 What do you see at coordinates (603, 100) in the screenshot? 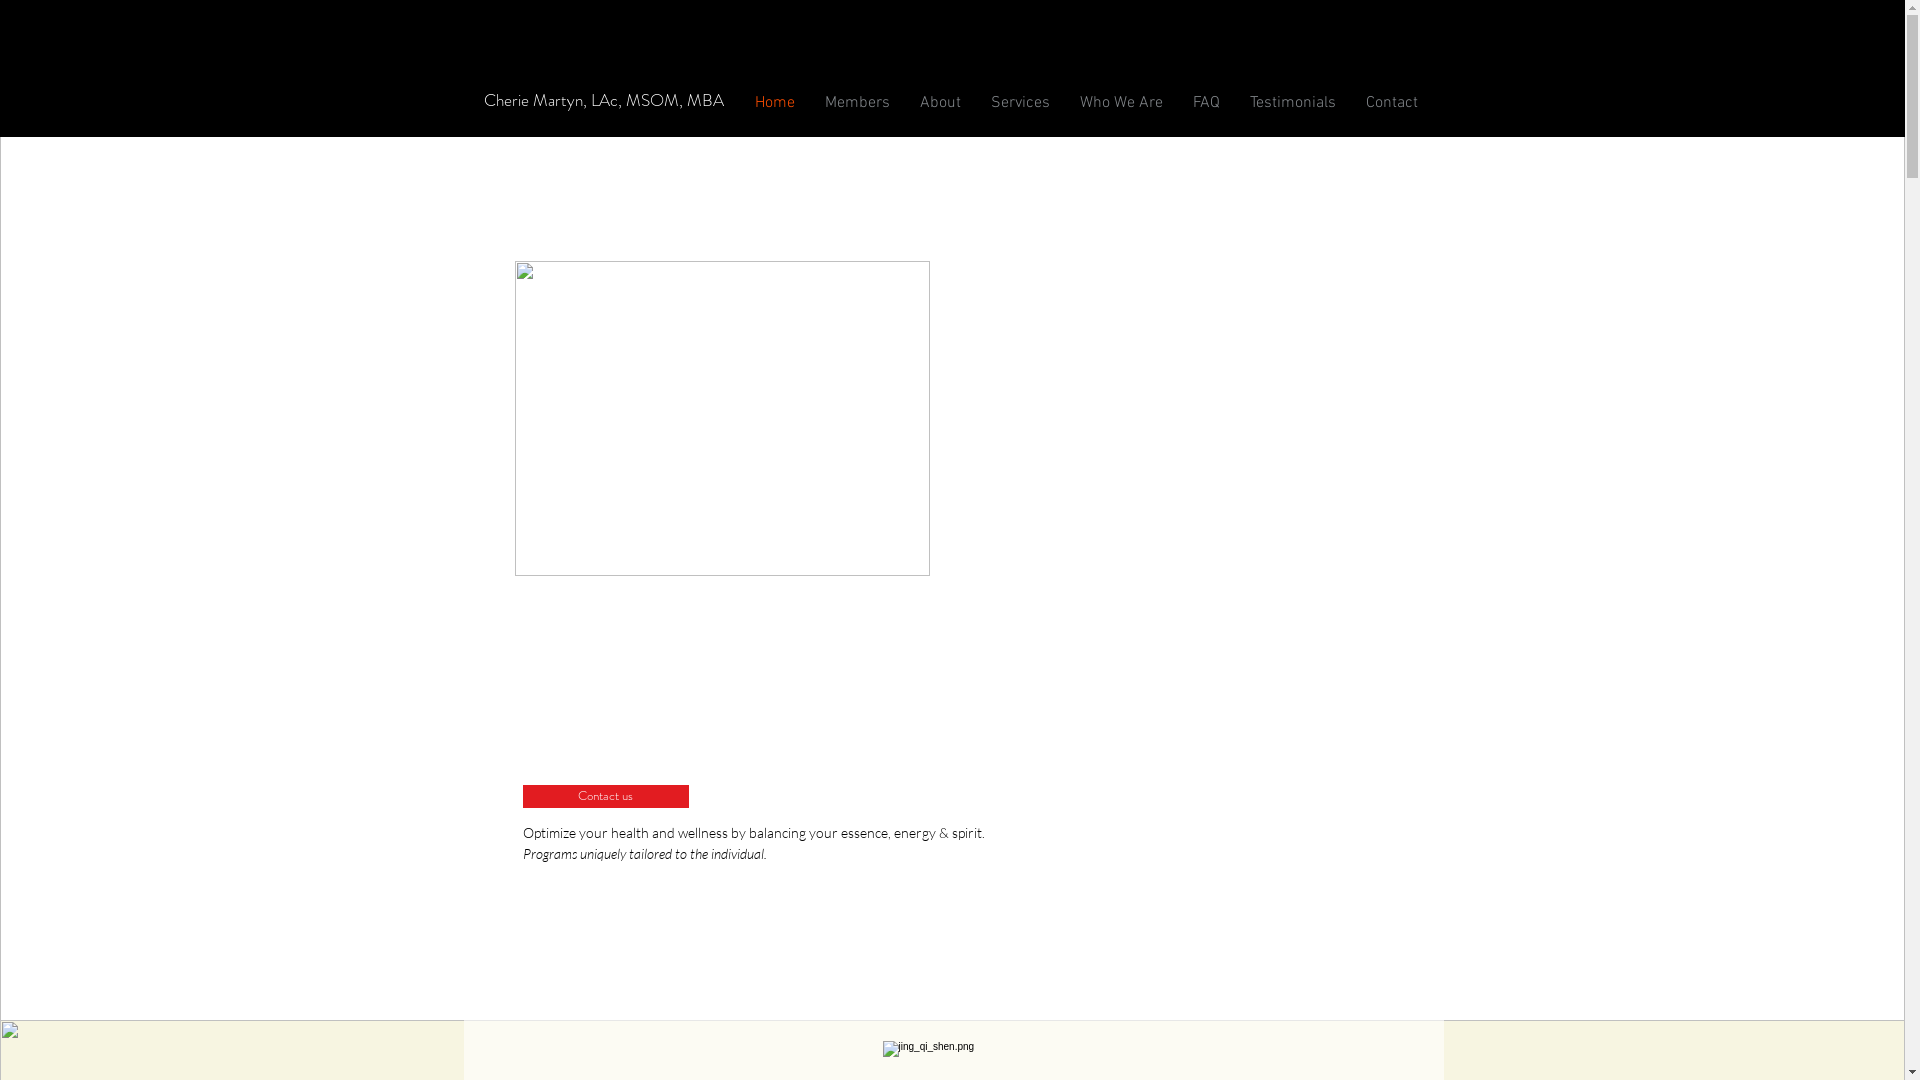
I see `Cherie Martyn, LAc, MSOM, MBA` at bounding box center [603, 100].